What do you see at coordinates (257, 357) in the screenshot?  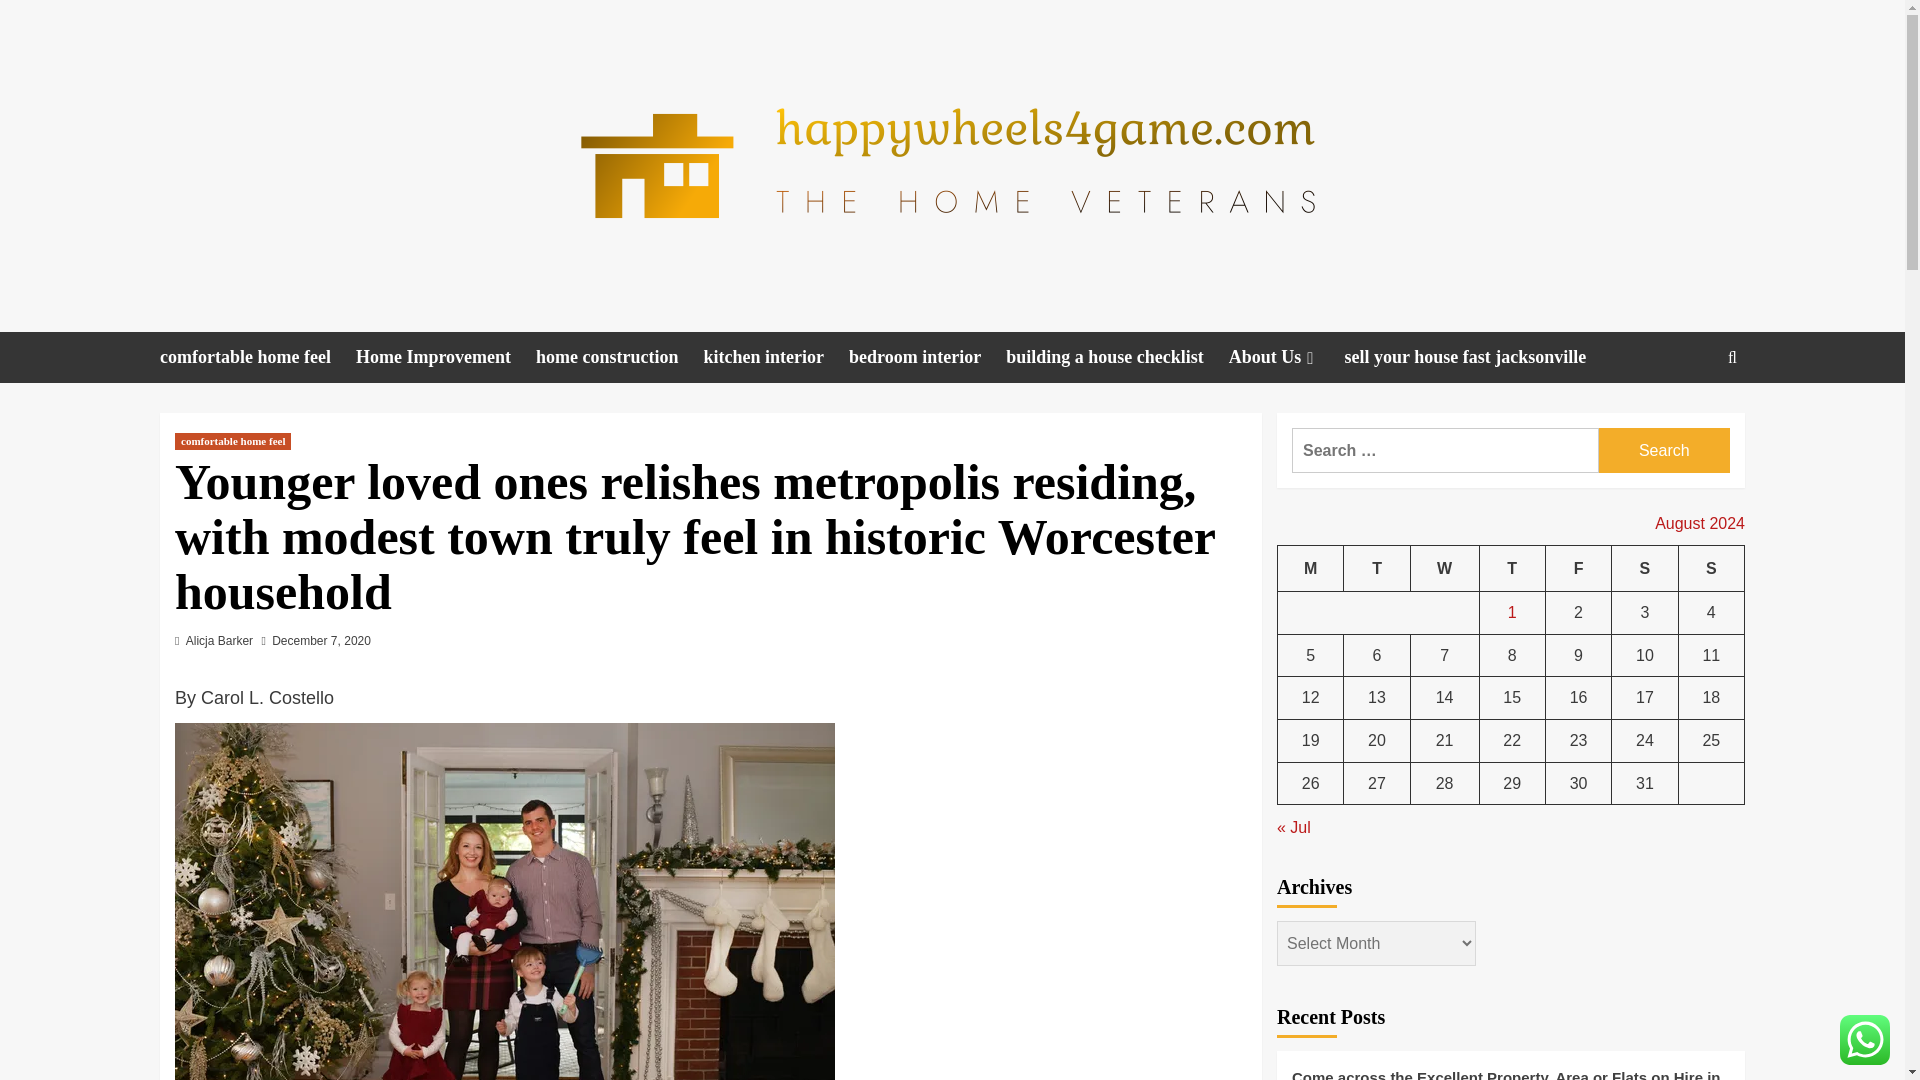 I see `comfortable home feel` at bounding box center [257, 357].